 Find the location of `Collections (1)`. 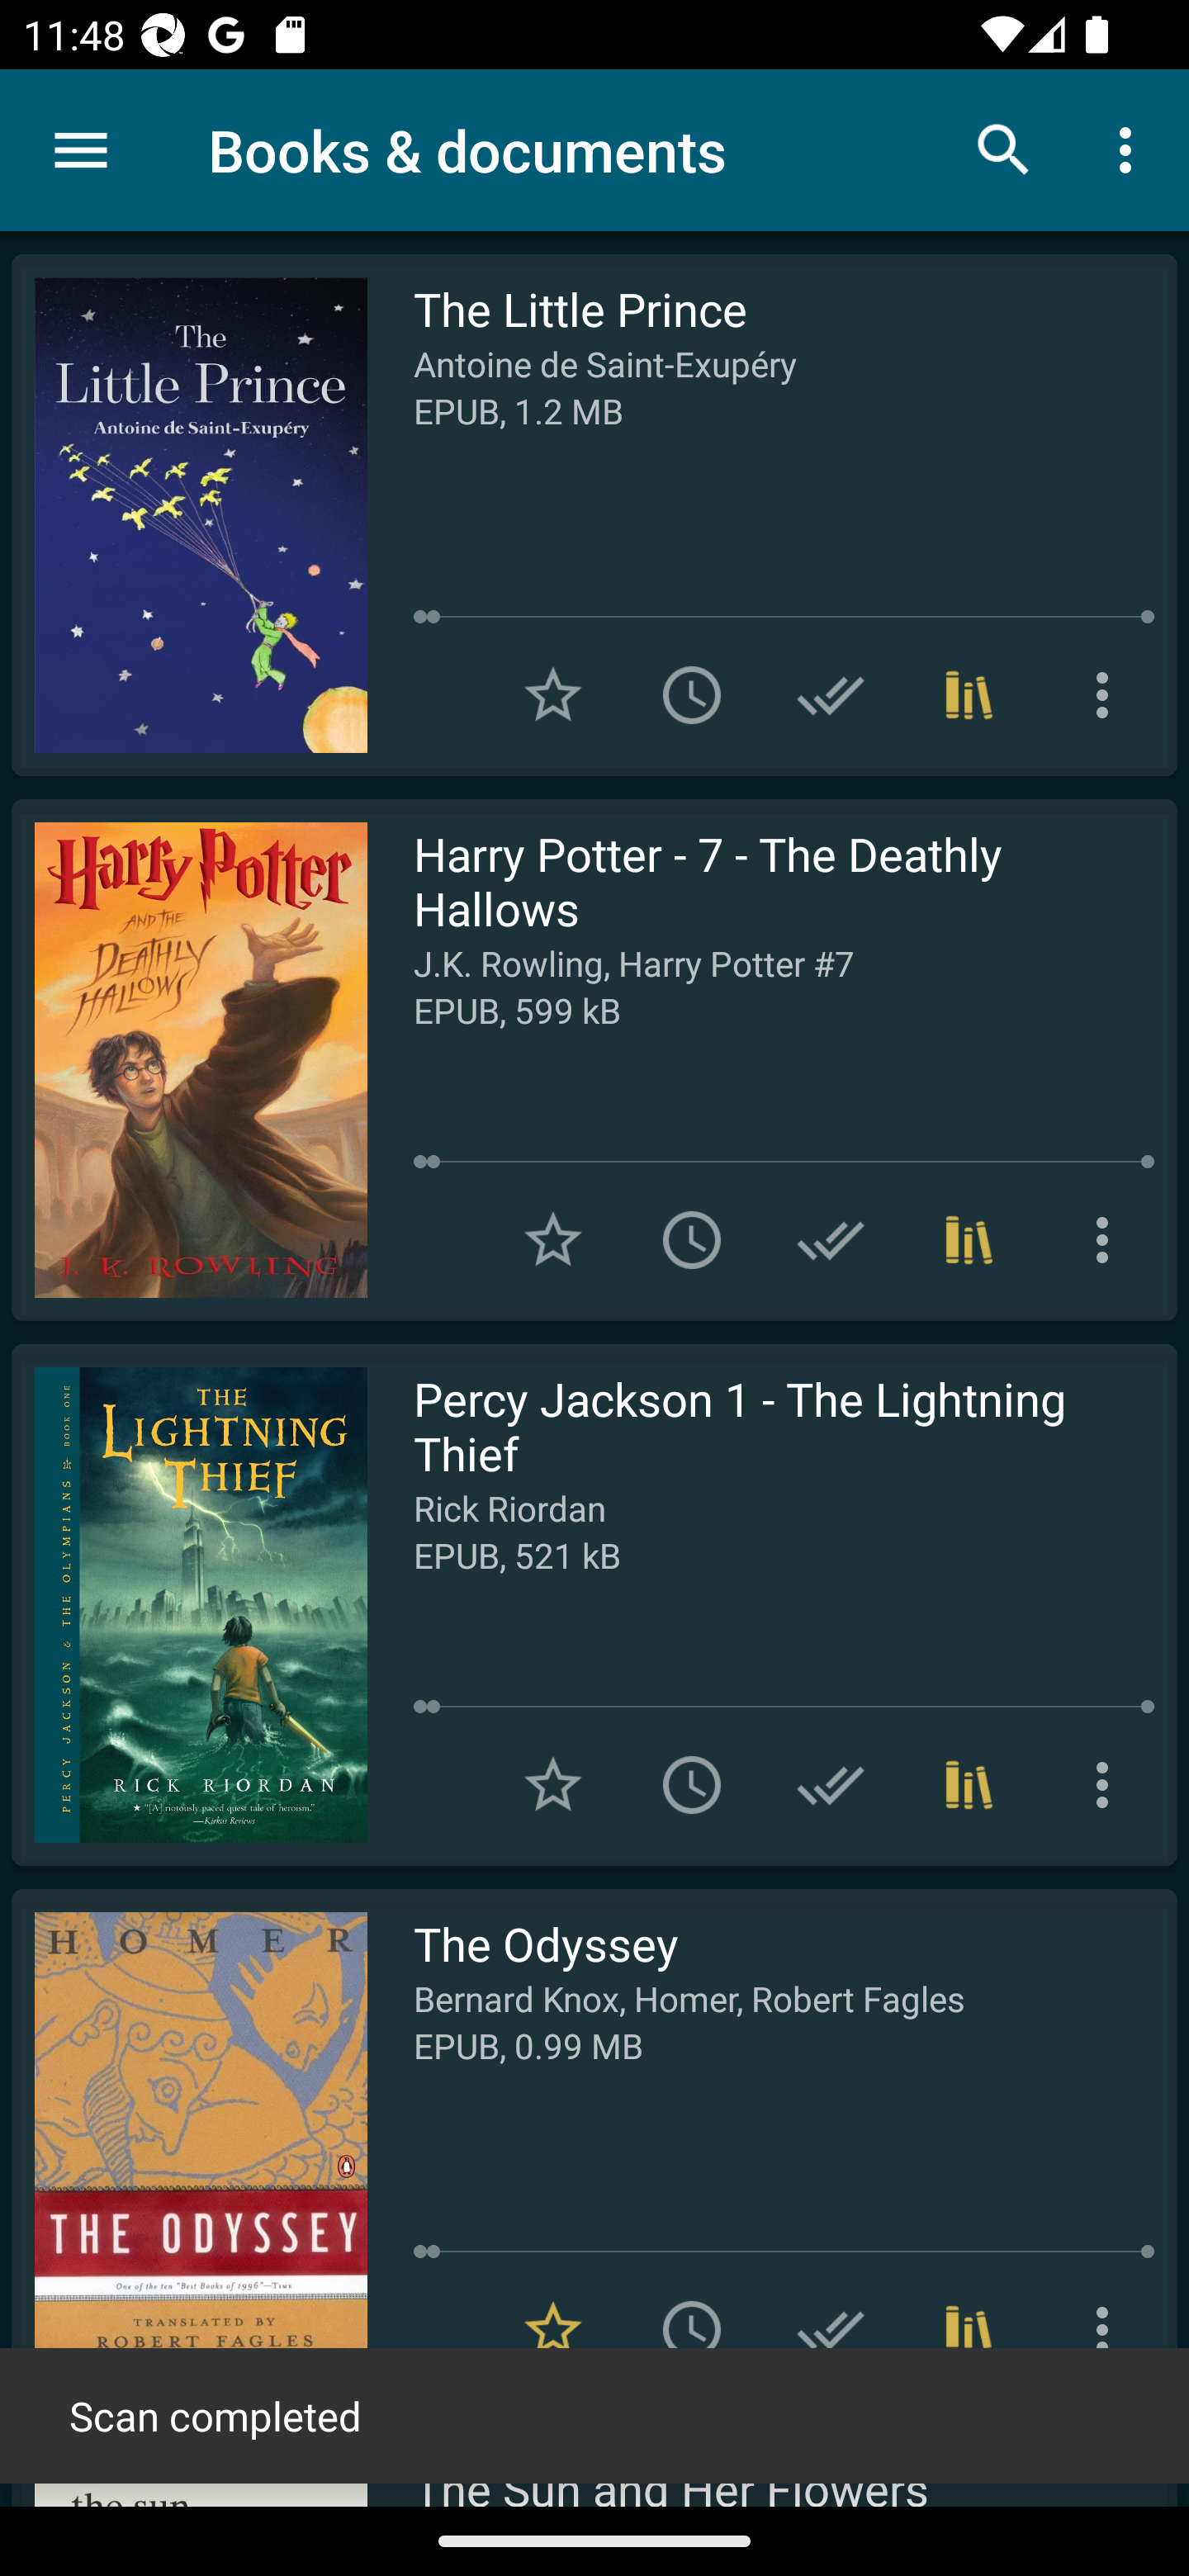

Collections (1) is located at coordinates (969, 2330).